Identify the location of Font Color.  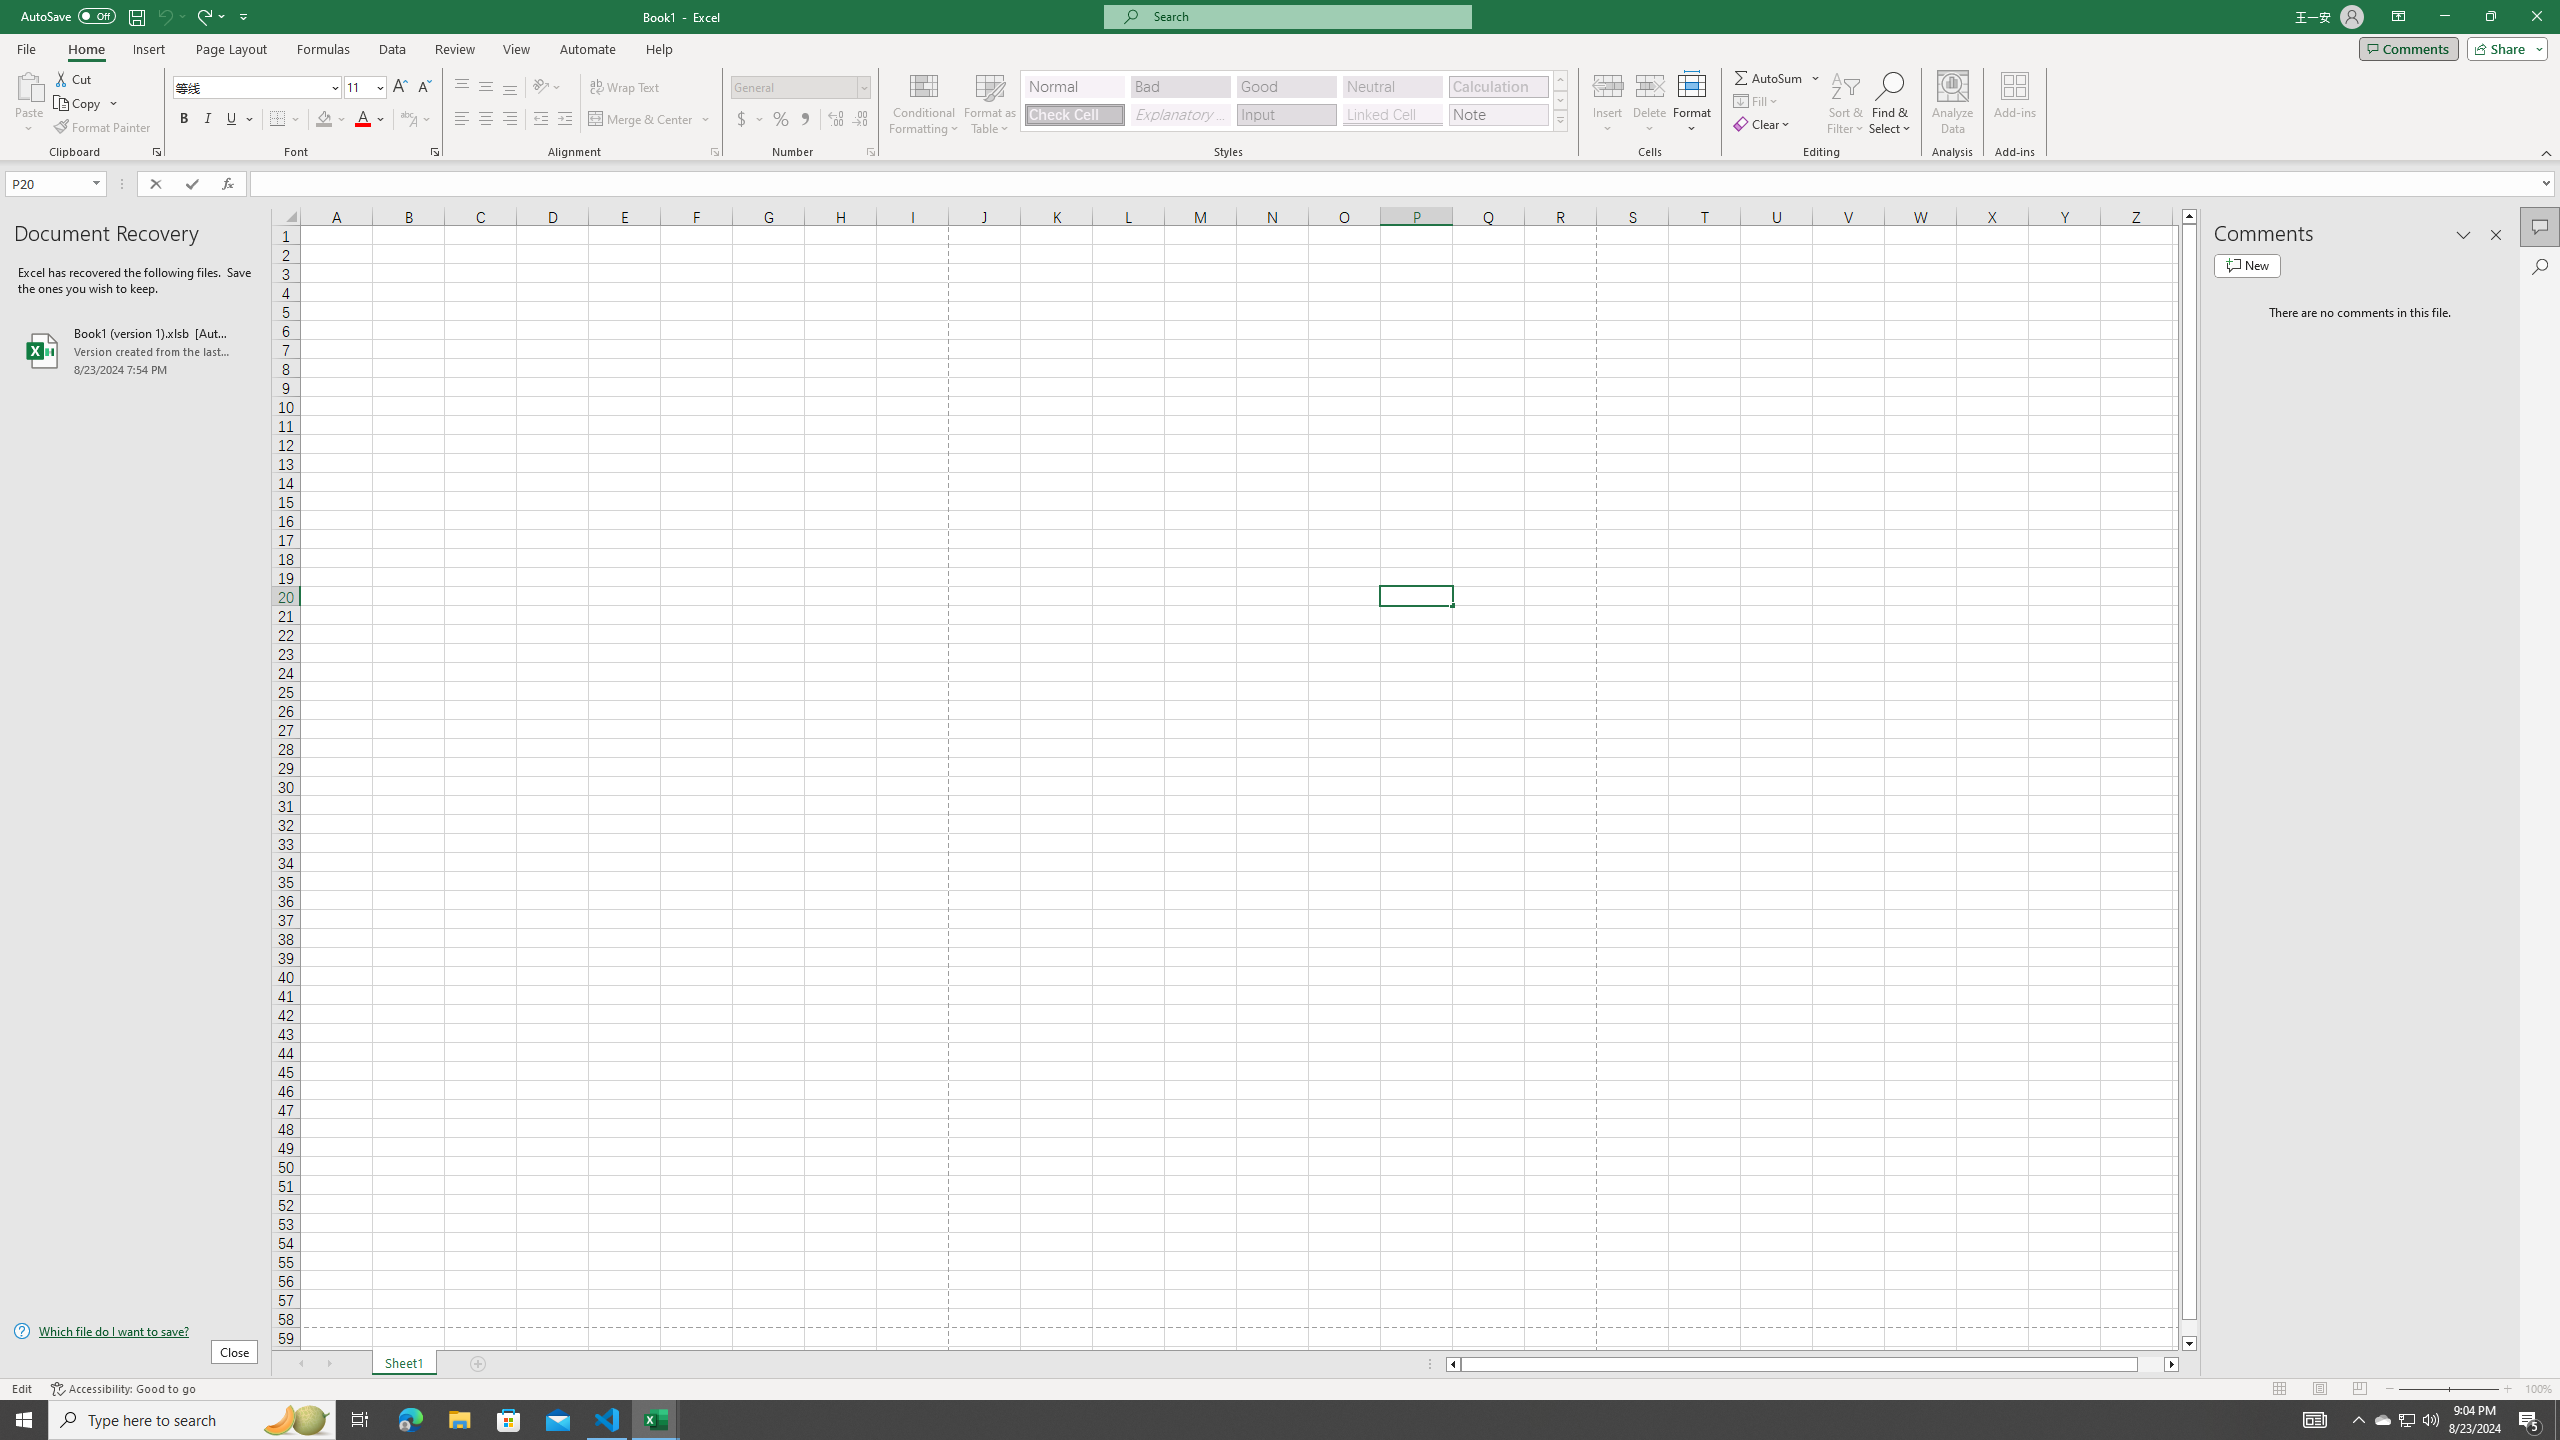
(371, 120).